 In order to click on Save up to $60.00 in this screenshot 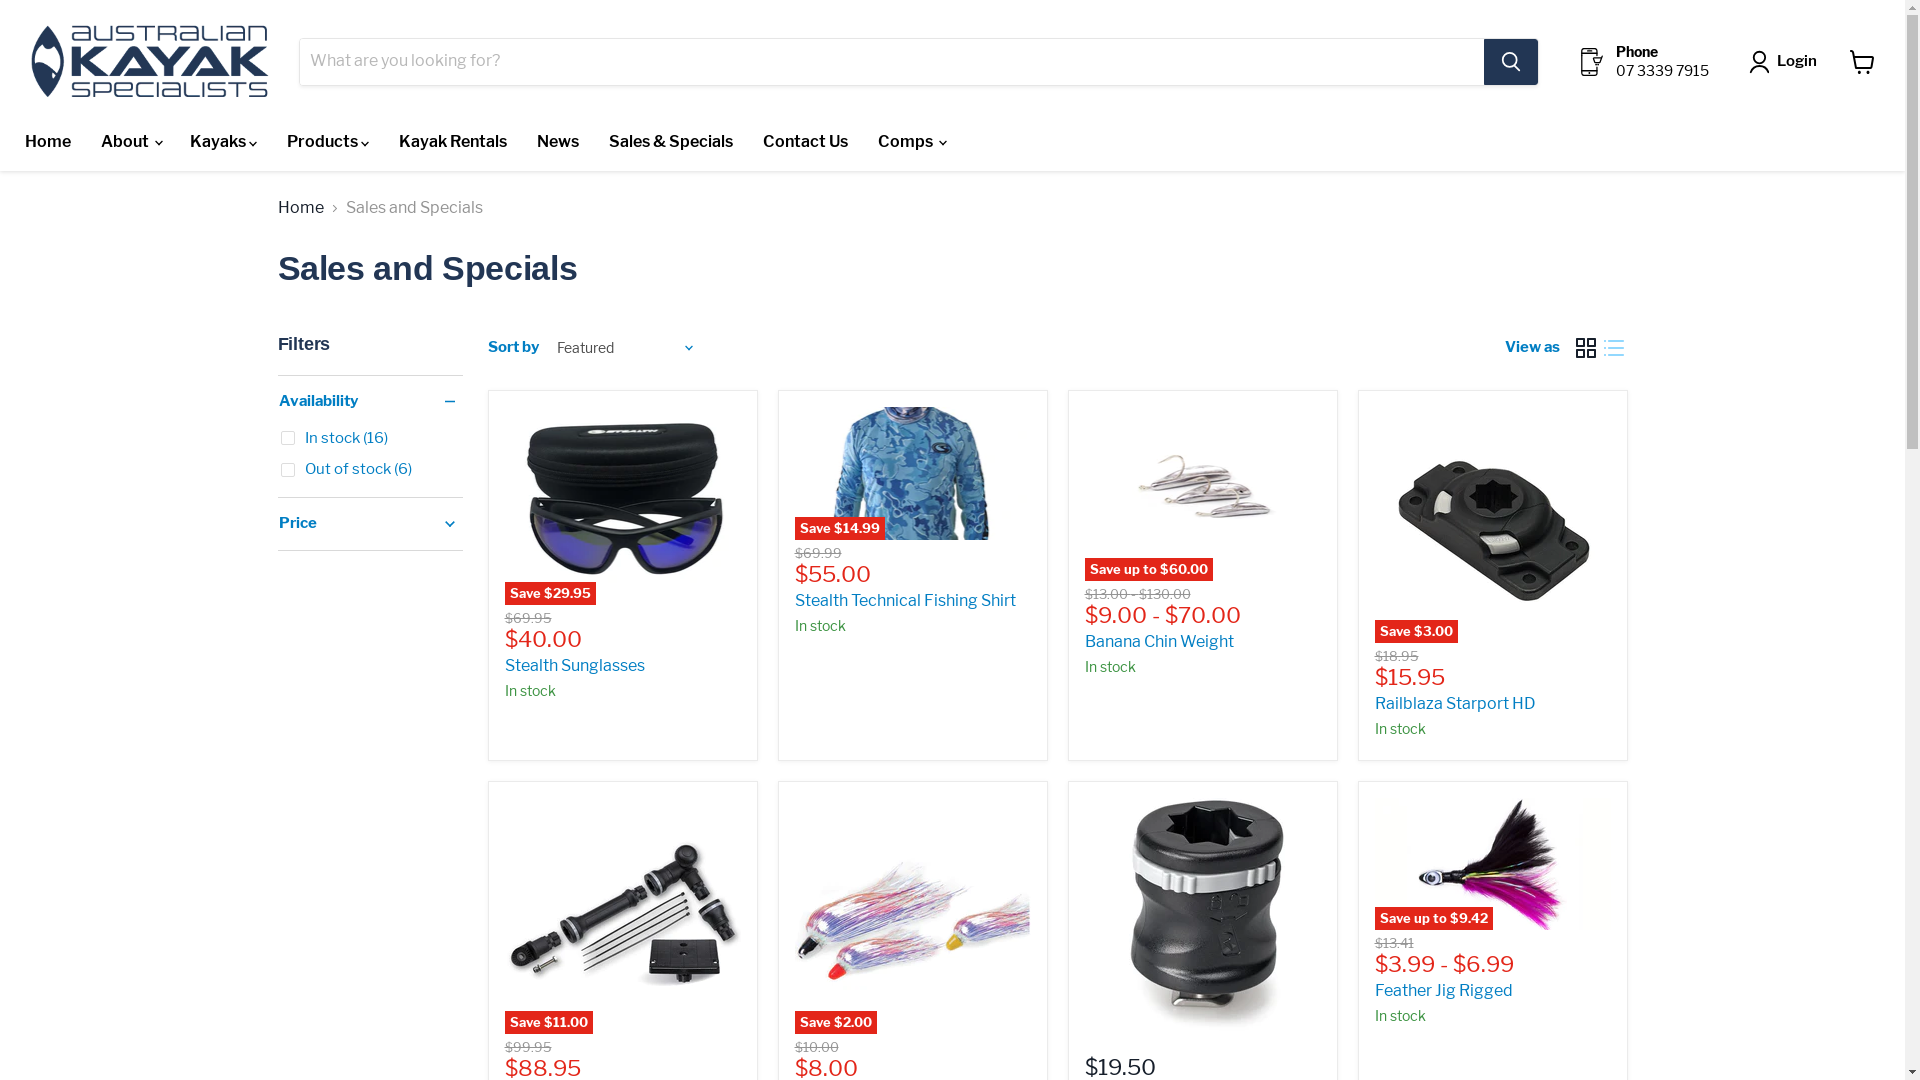, I will do `click(1202, 494)`.